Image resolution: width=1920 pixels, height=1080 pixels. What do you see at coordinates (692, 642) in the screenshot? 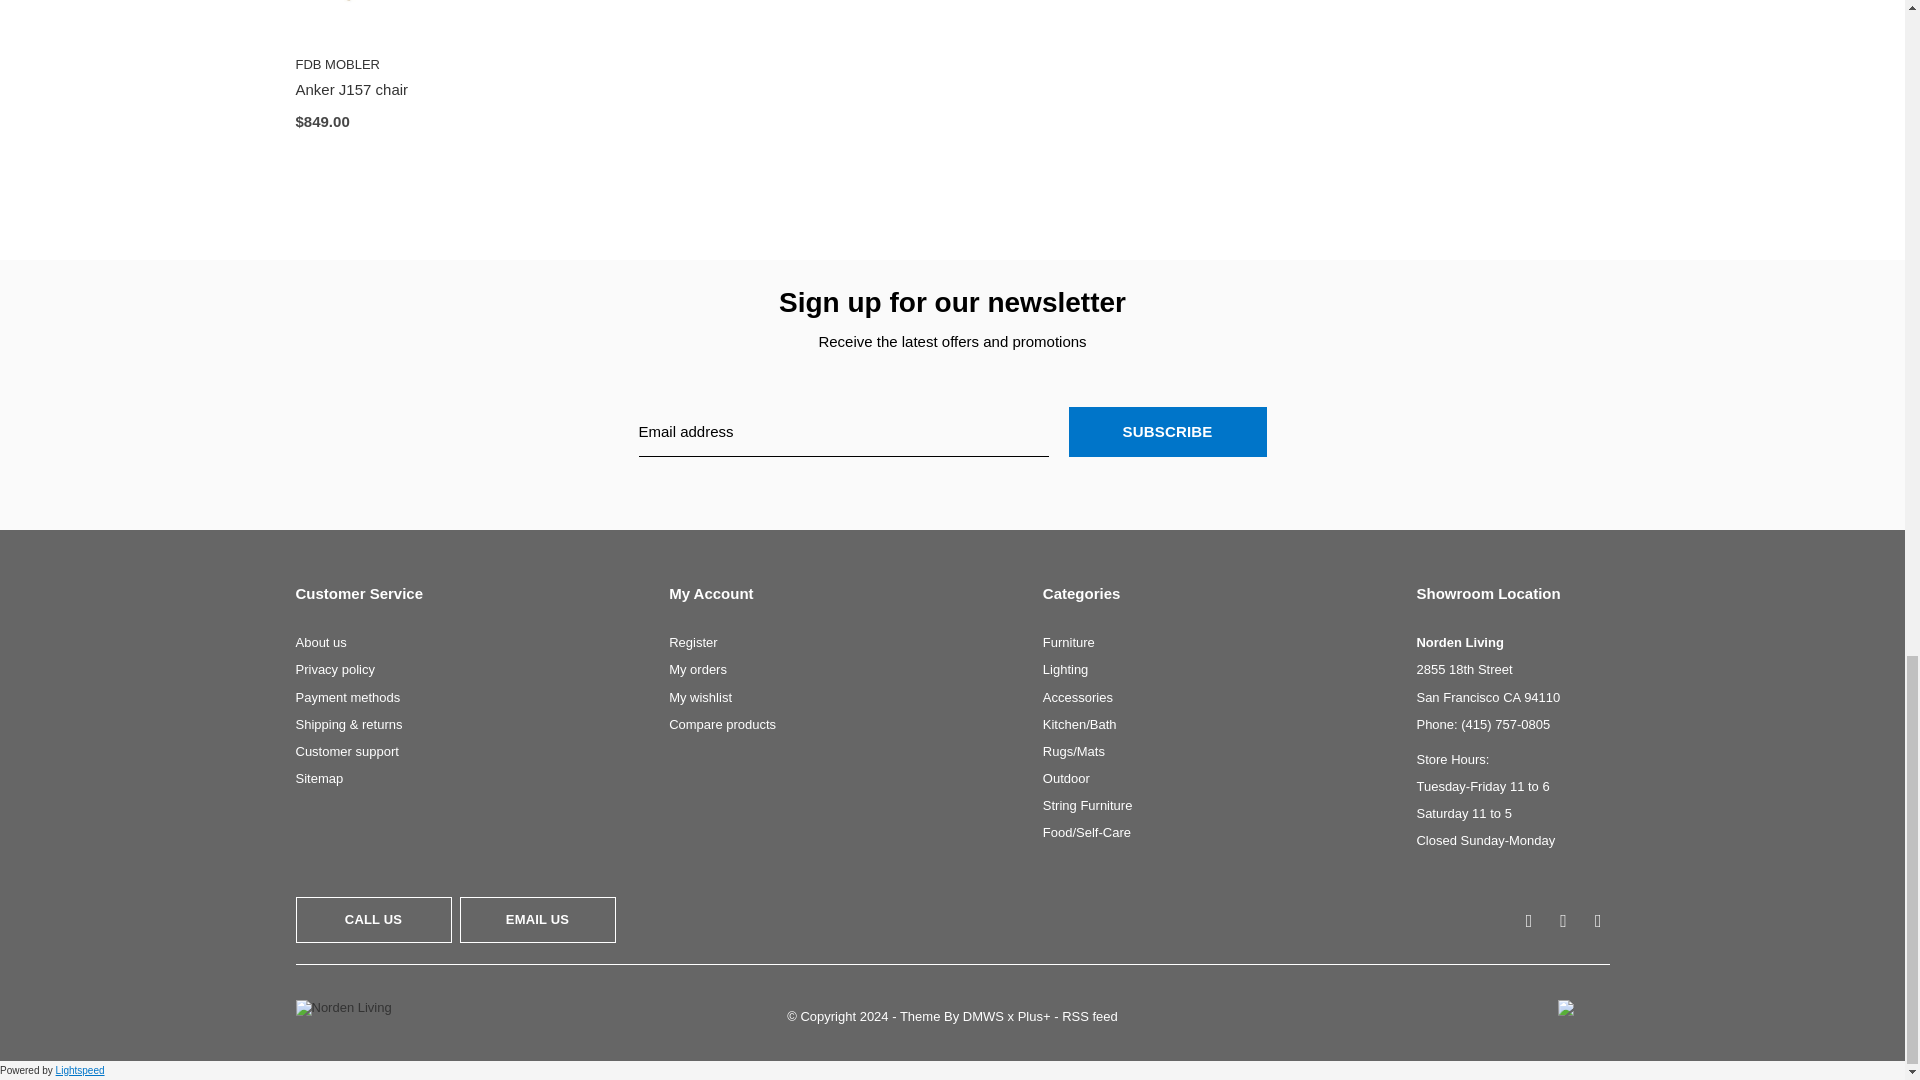
I see `Register` at bounding box center [692, 642].